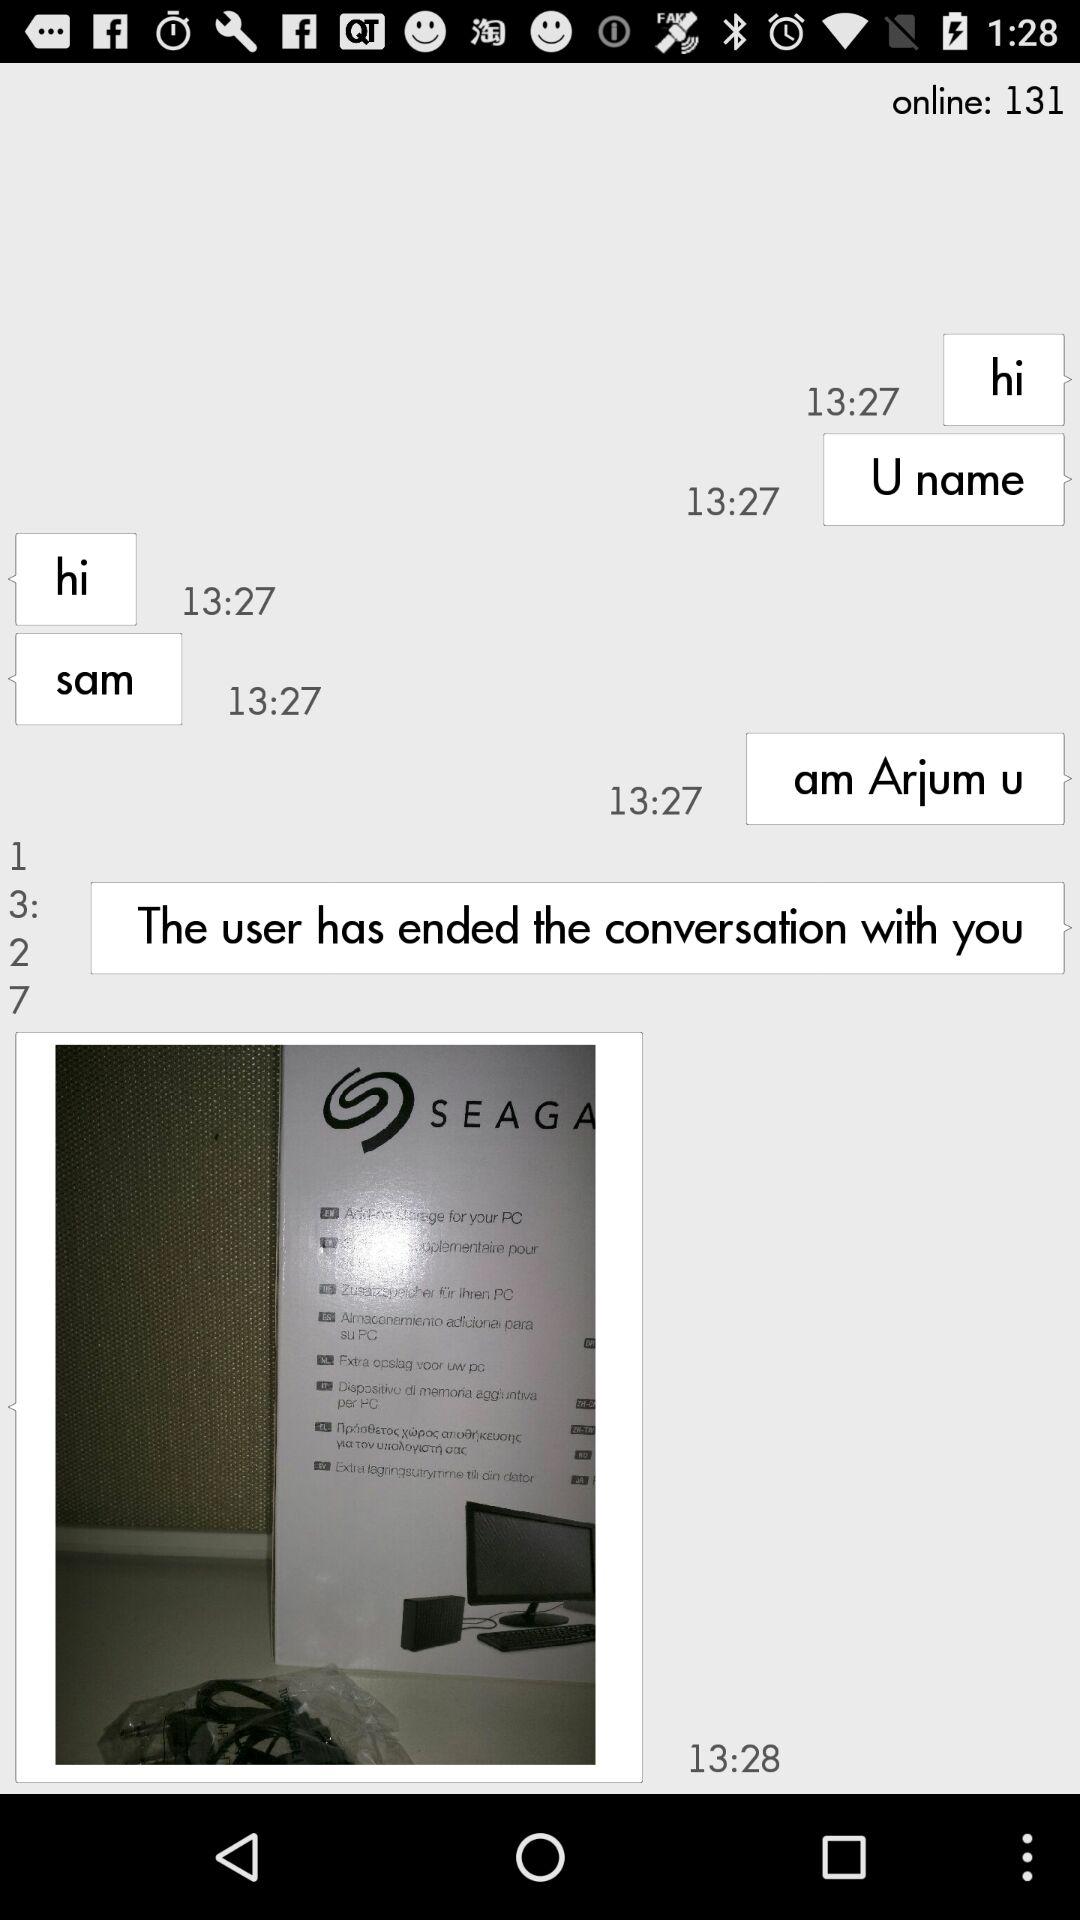  What do you see at coordinates (325, 1404) in the screenshot?
I see `turn on the icon below 13:27 icon` at bounding box center [325, 1404].